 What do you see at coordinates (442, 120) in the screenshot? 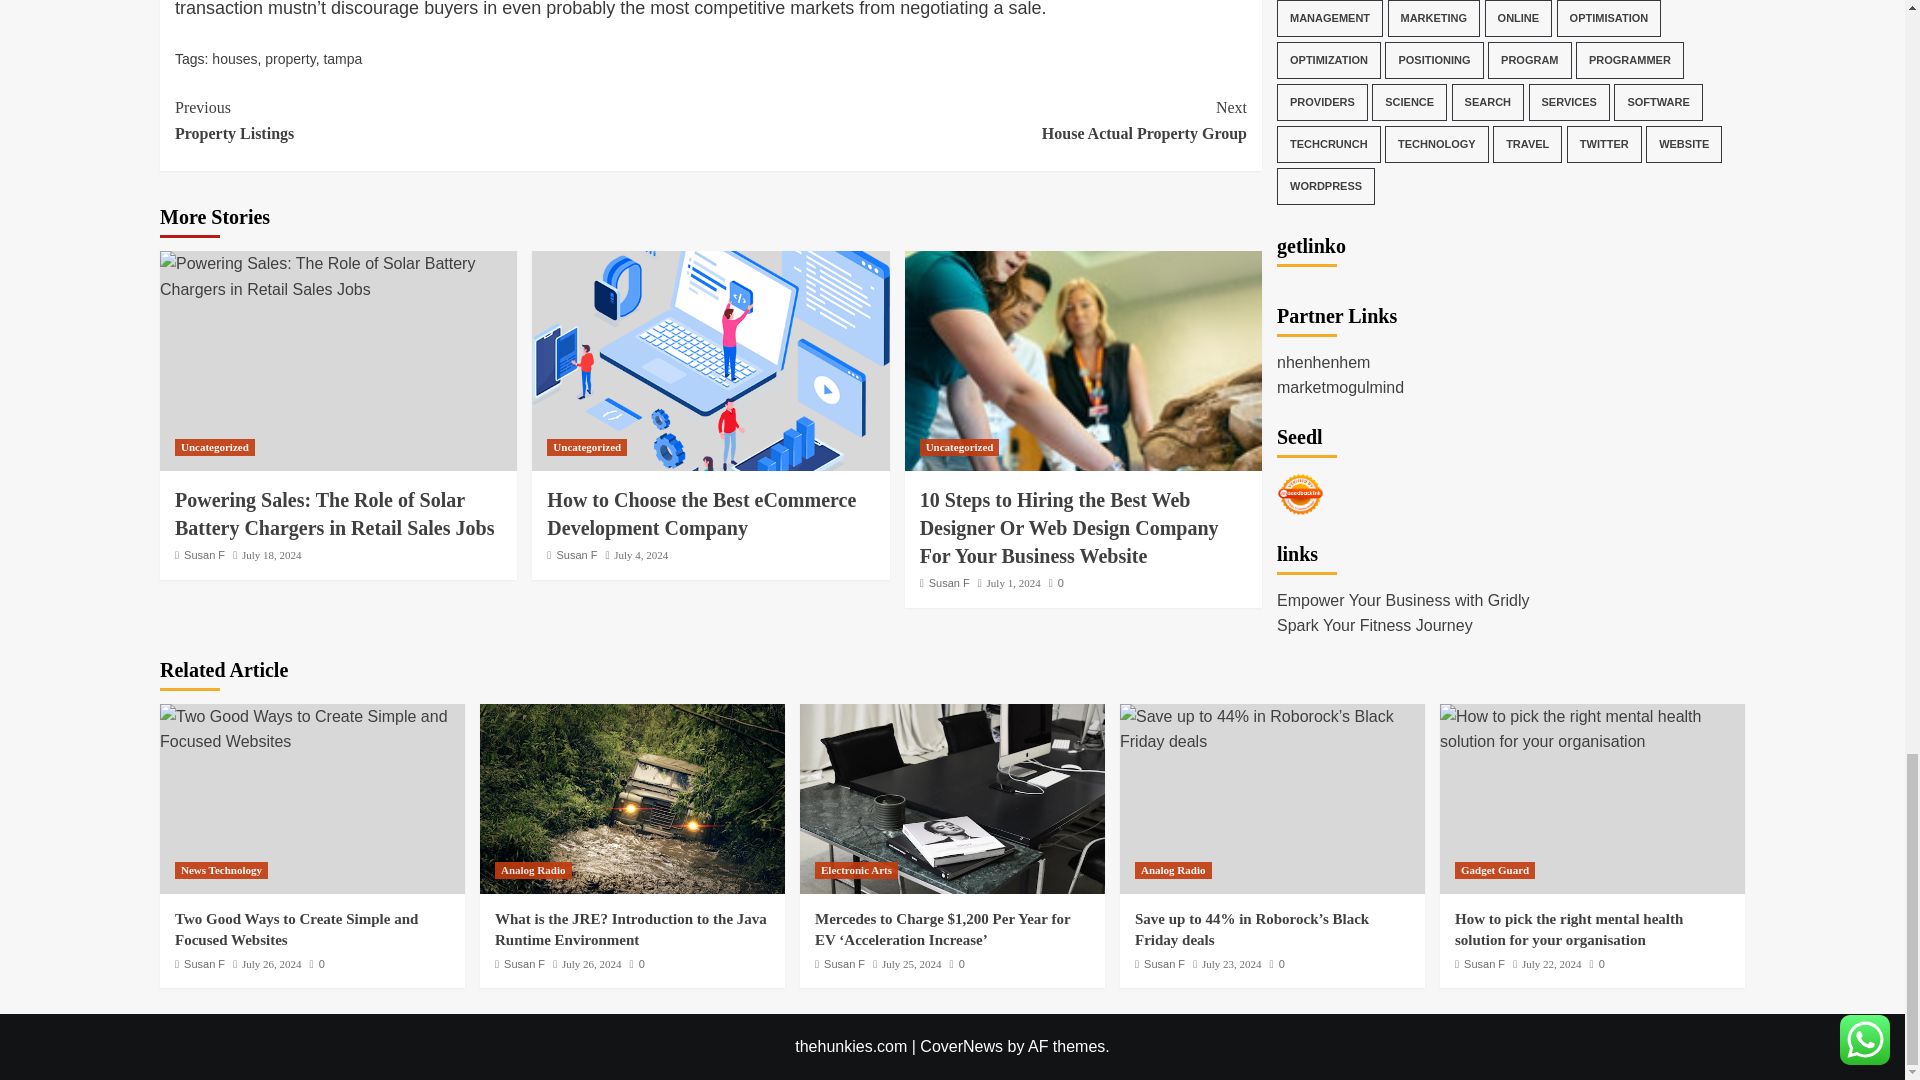
I see `How to Choose the Best eCommerce Development Company` at bounding box center [442, 120].